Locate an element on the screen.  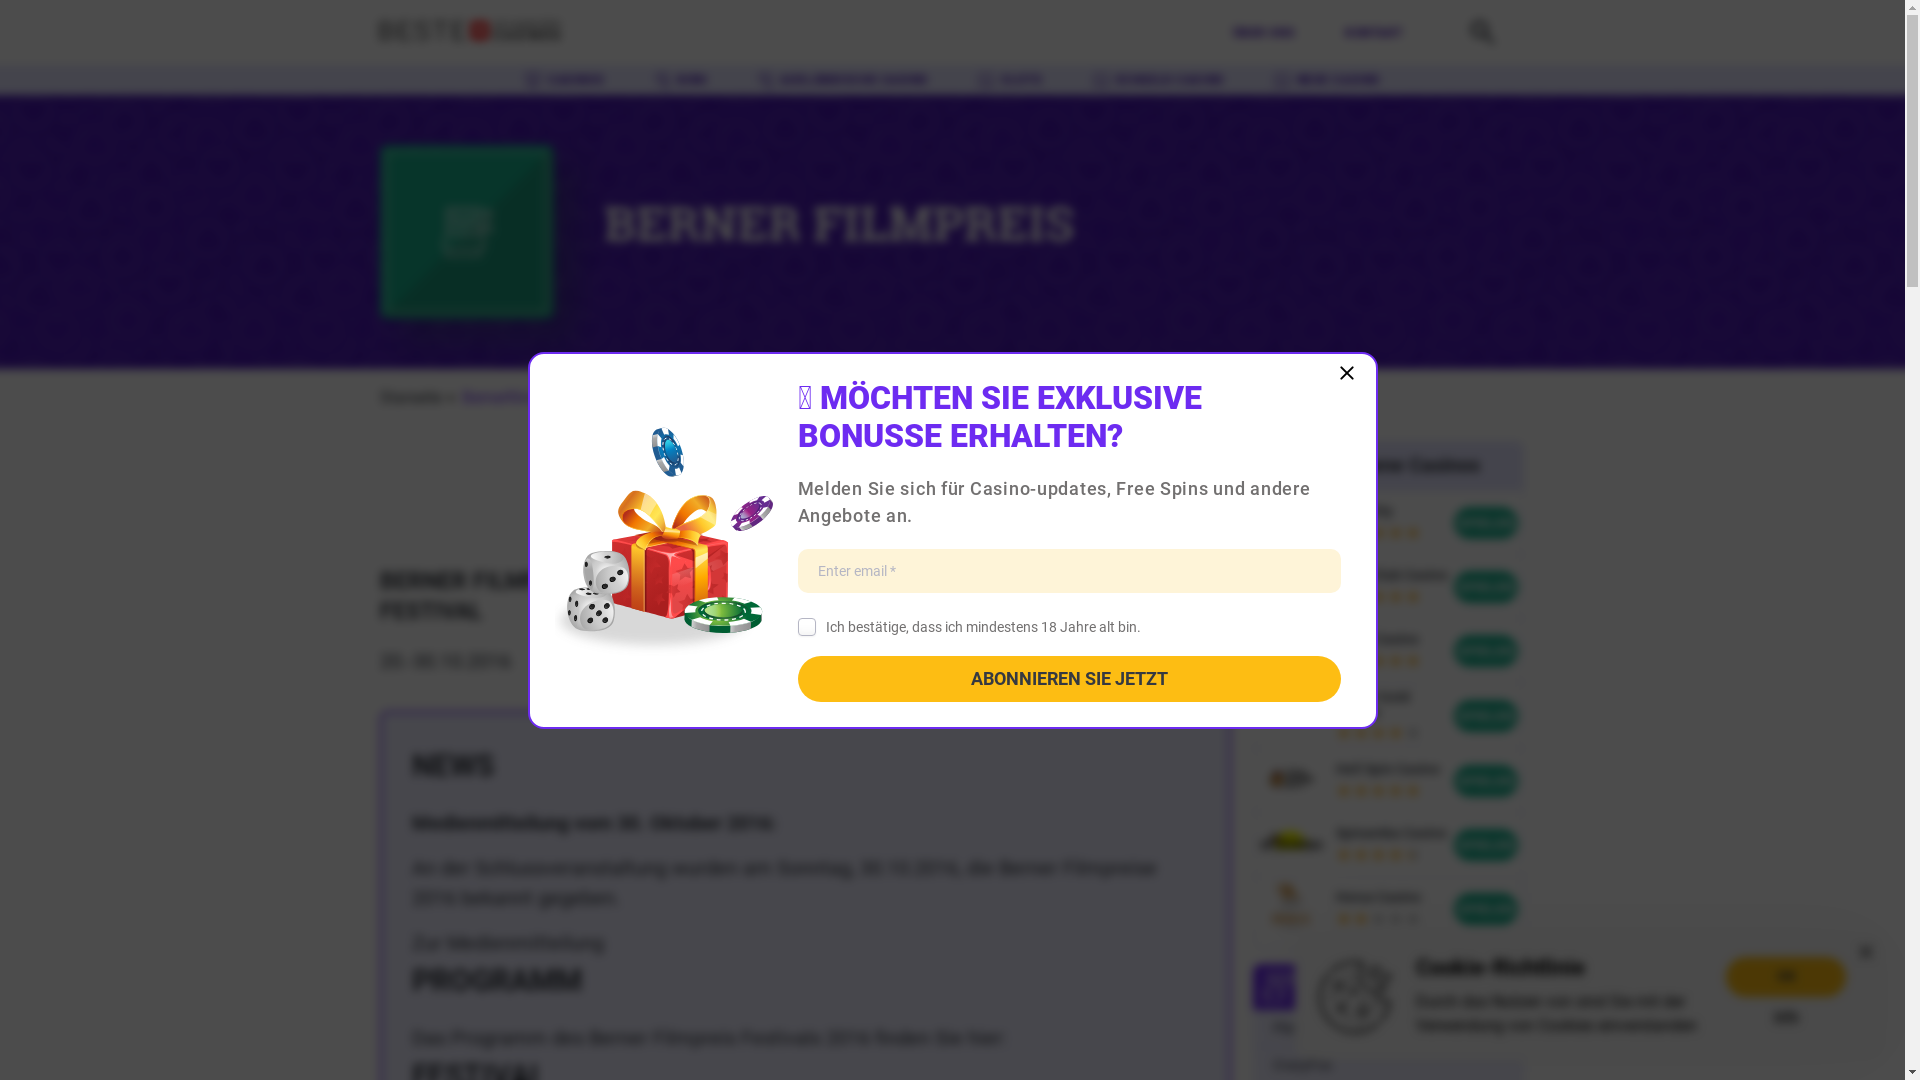
SLOTS is located at coordinates (1010, 80).